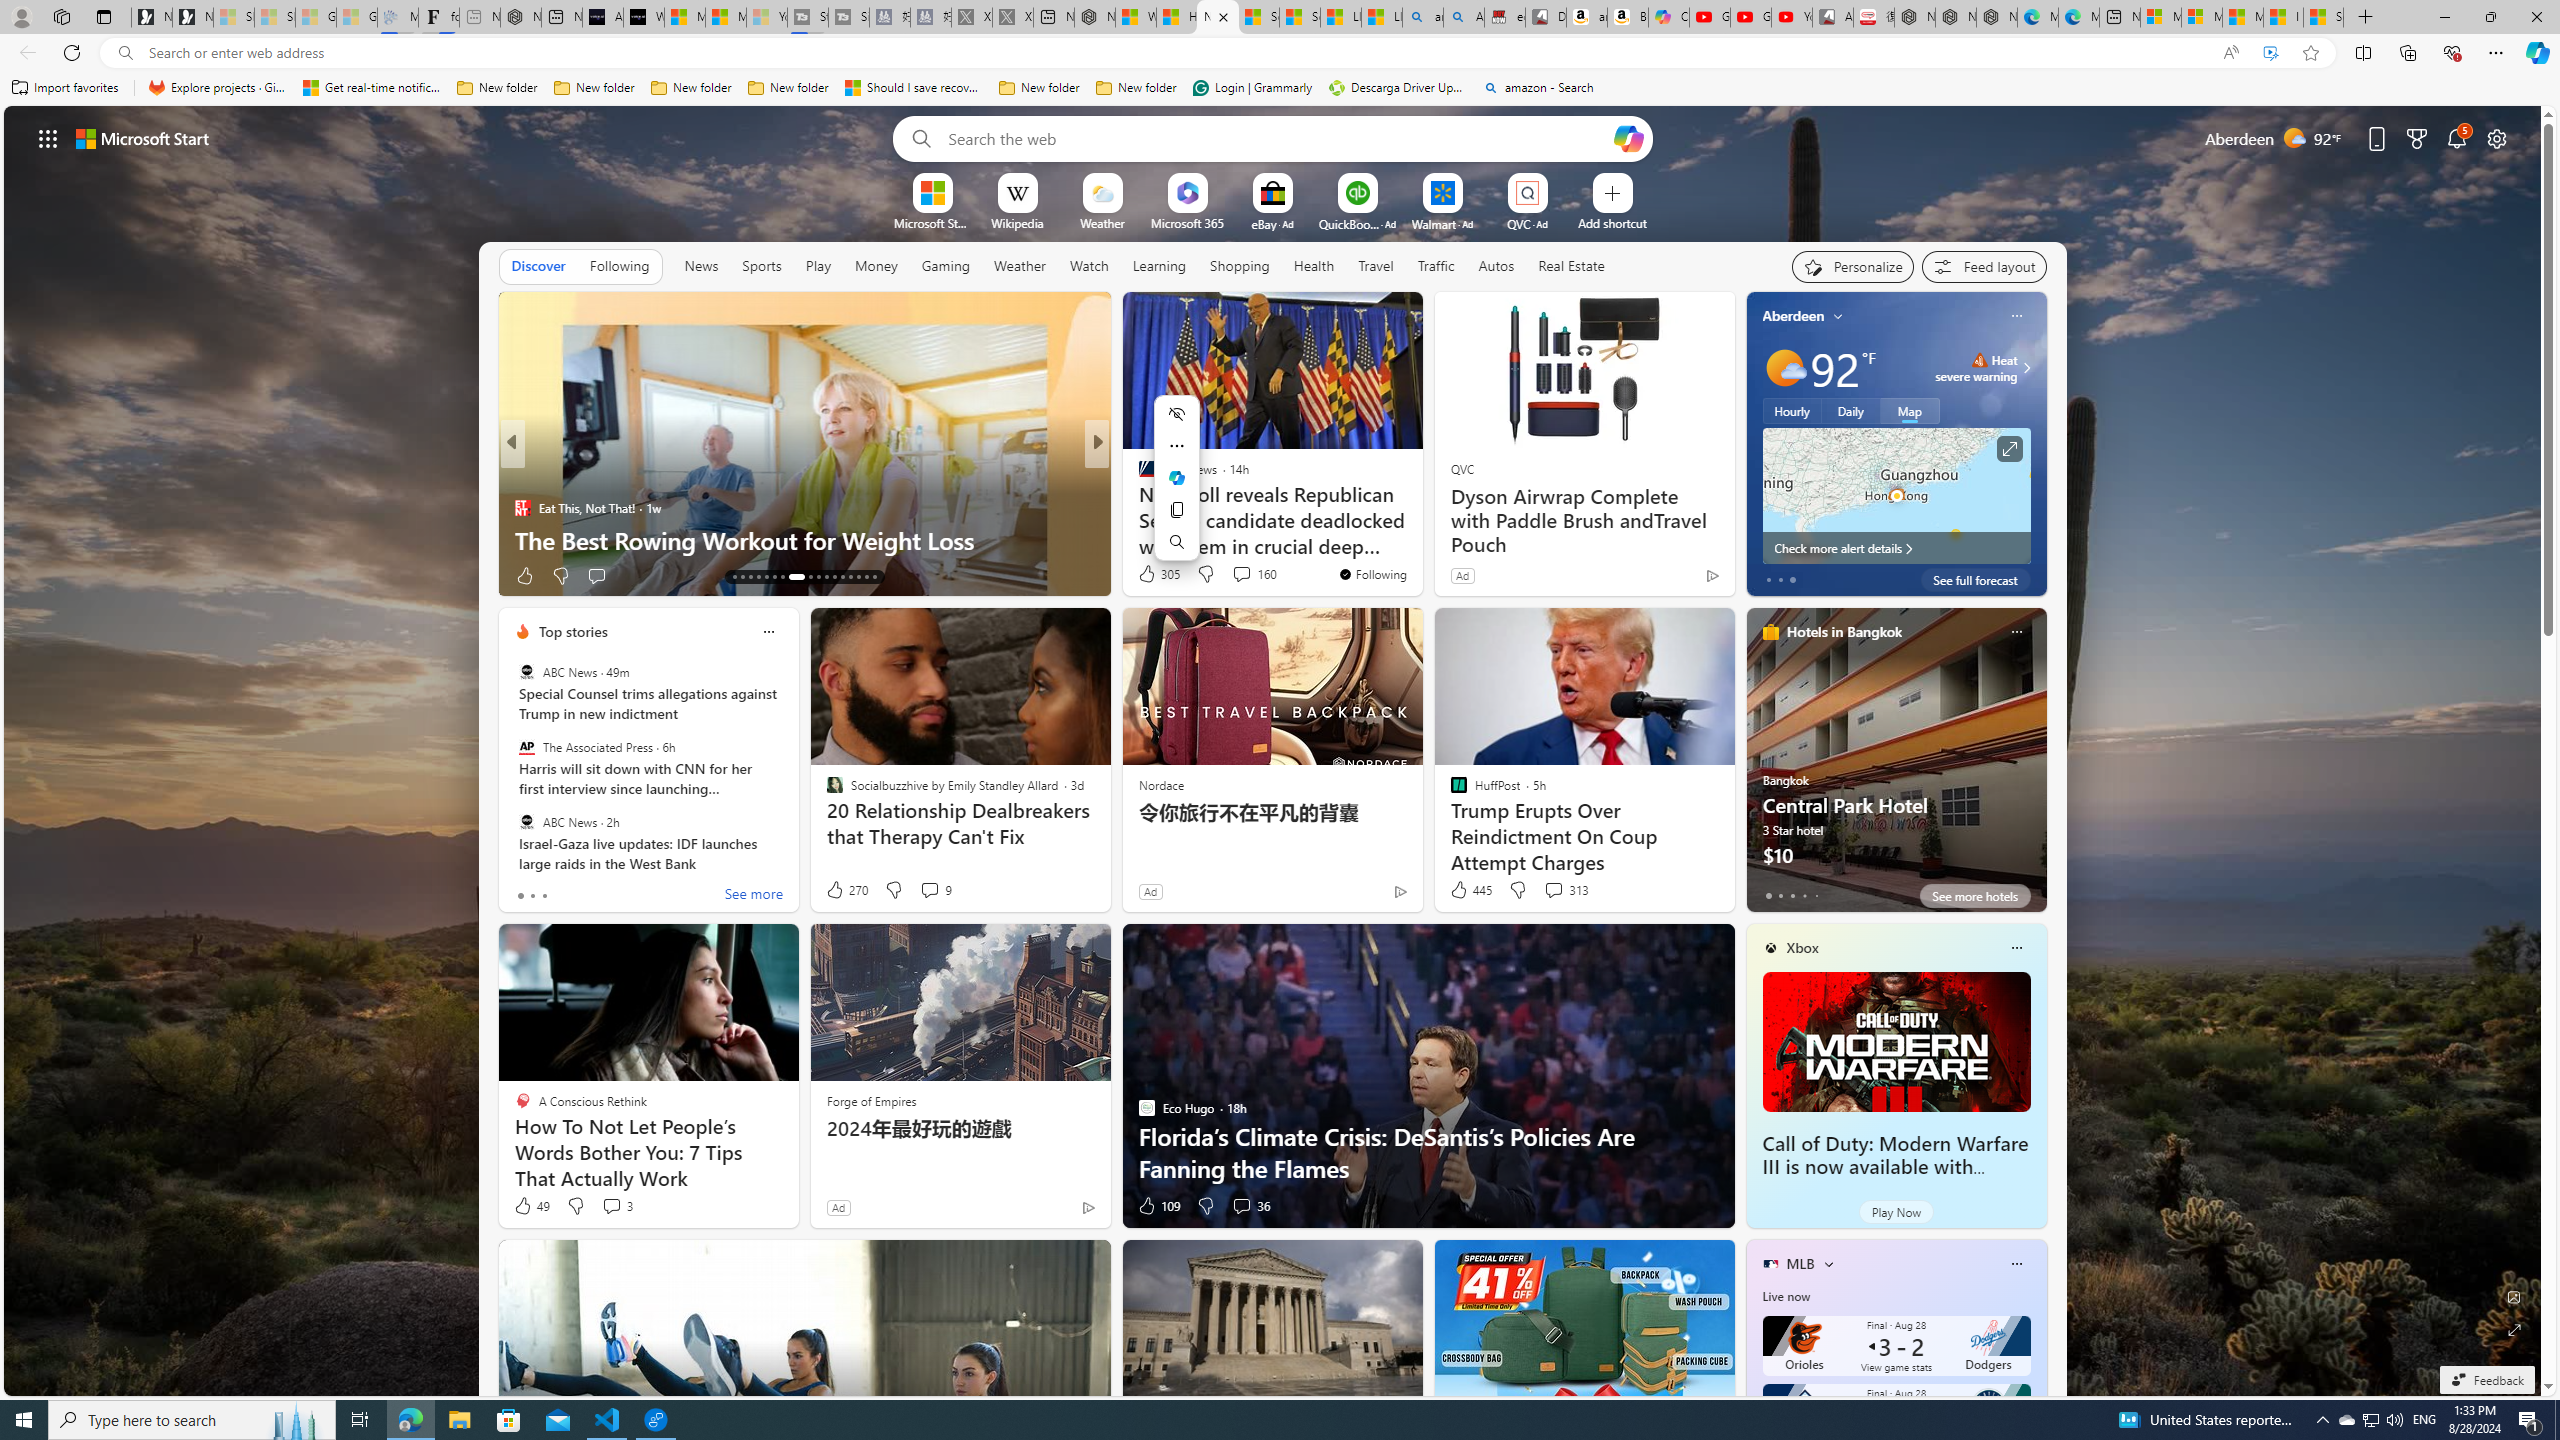 The width and height of the screenshot is (2560, 1440). What do you see at coordinates (1975, 579) in the screenshot?
I see `See full forecast` at bounding box center [1975, 579].